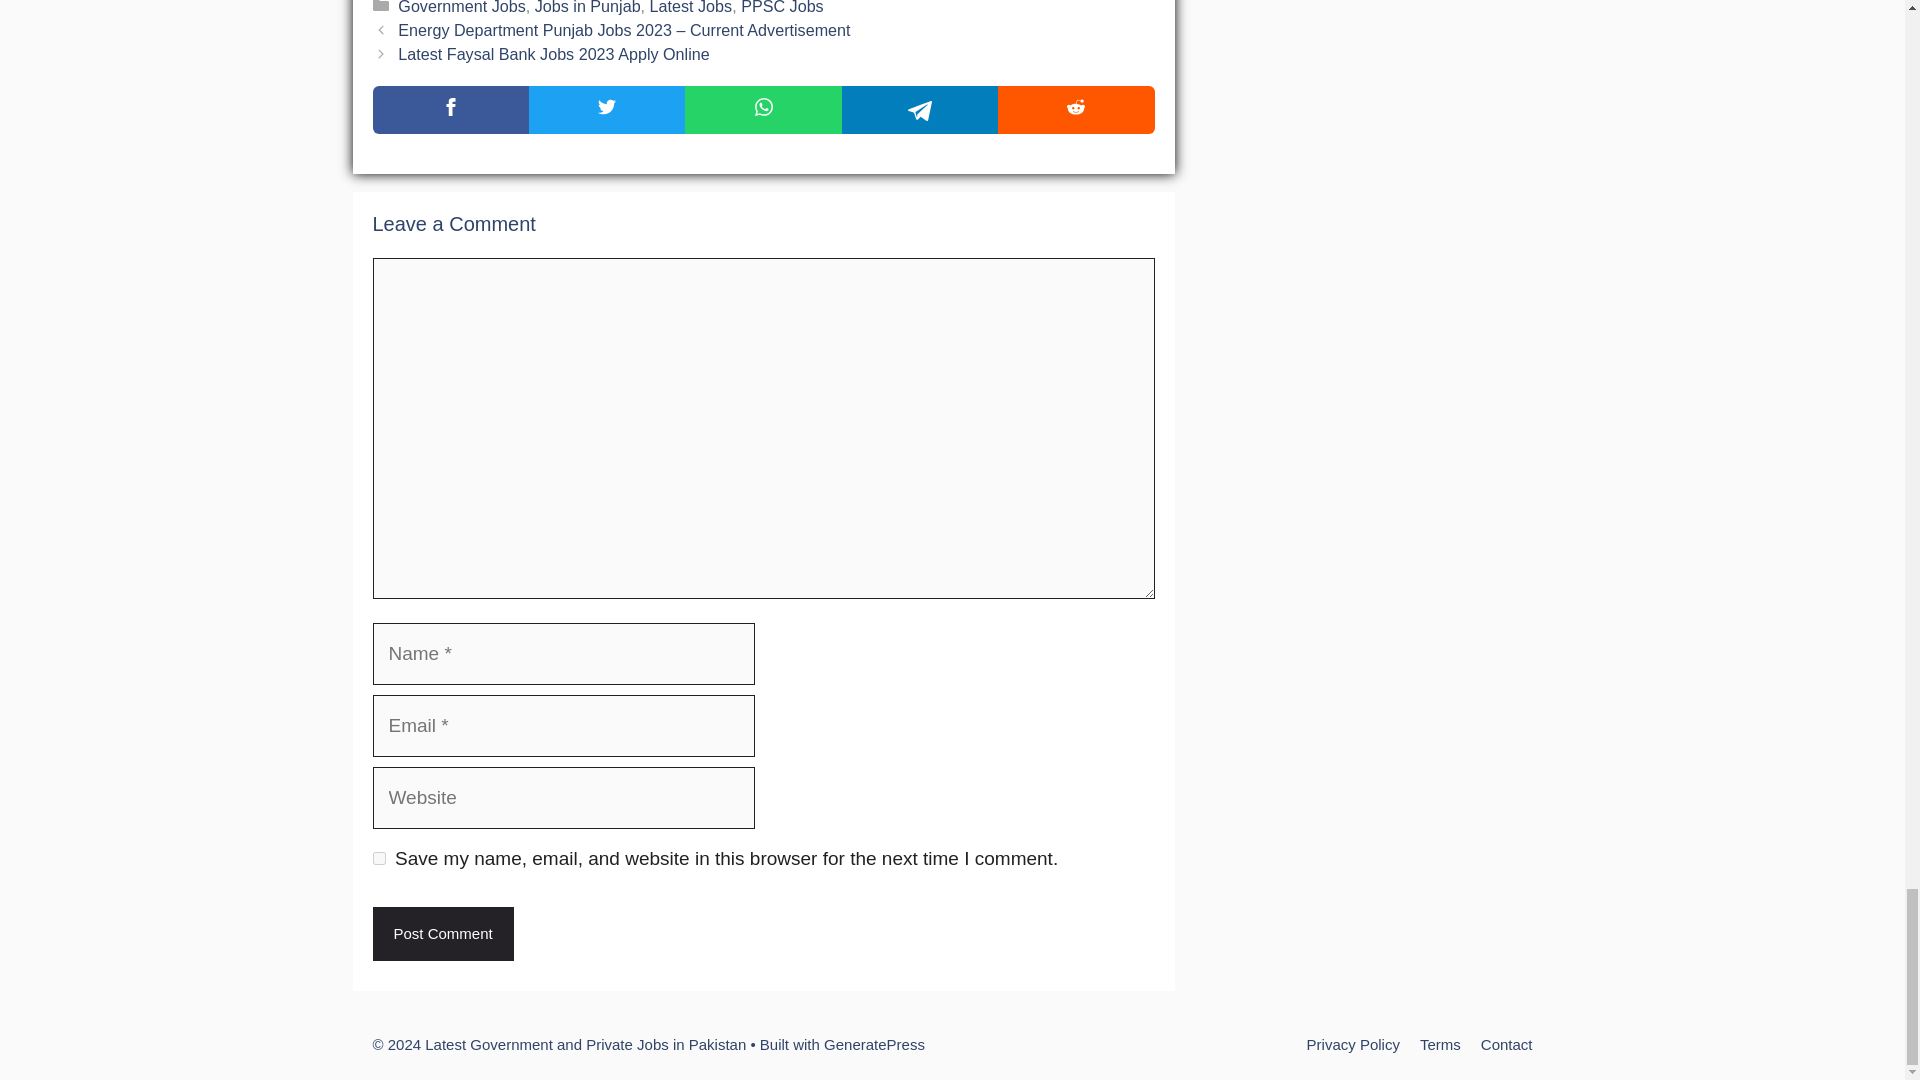 This screenshot has height=1080, width=1920. What do you see at coordinates (782, 8) in the screenshot?
I see `PPSC Jobs` at bounding box center [782, 8].